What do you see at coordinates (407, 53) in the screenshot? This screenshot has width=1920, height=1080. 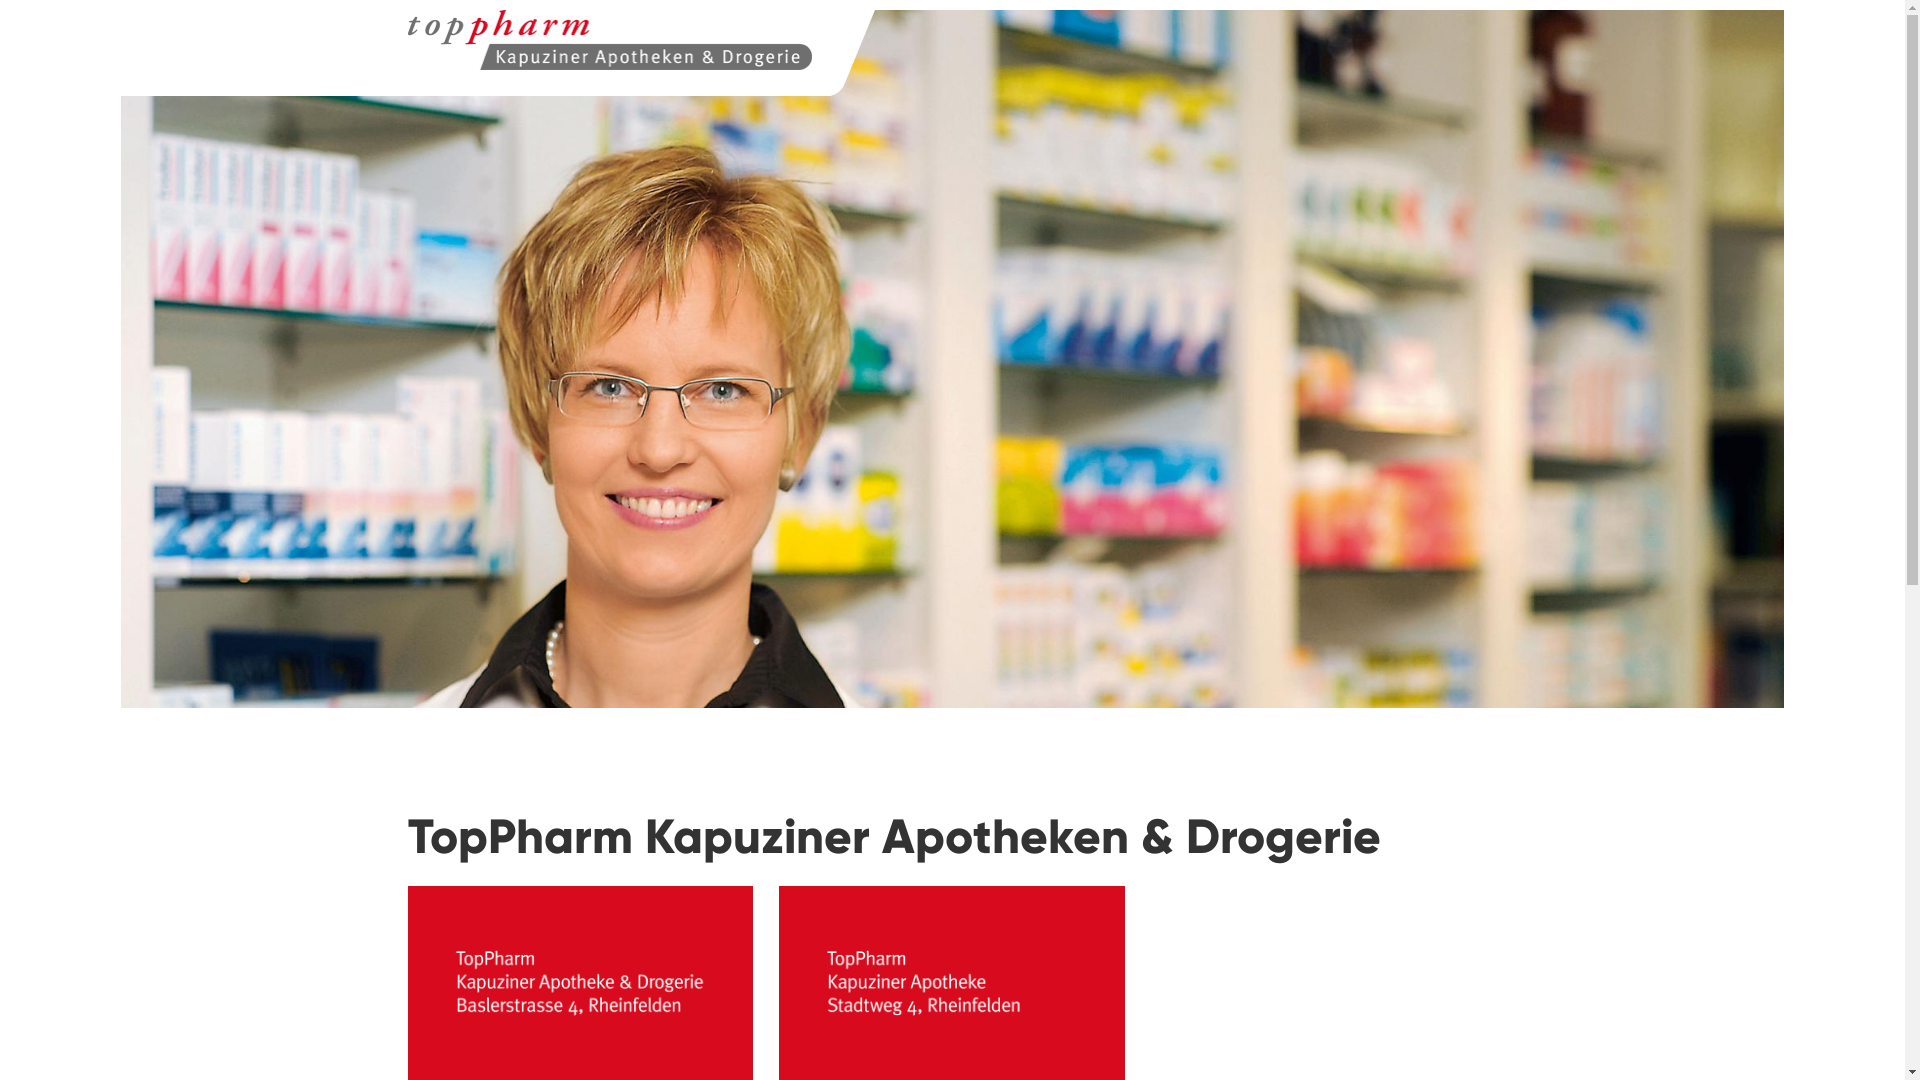 I see `TopPharm Kapuziner Apotheke - Rheinfelden Stadtweg` at bounding box center [407, 53].